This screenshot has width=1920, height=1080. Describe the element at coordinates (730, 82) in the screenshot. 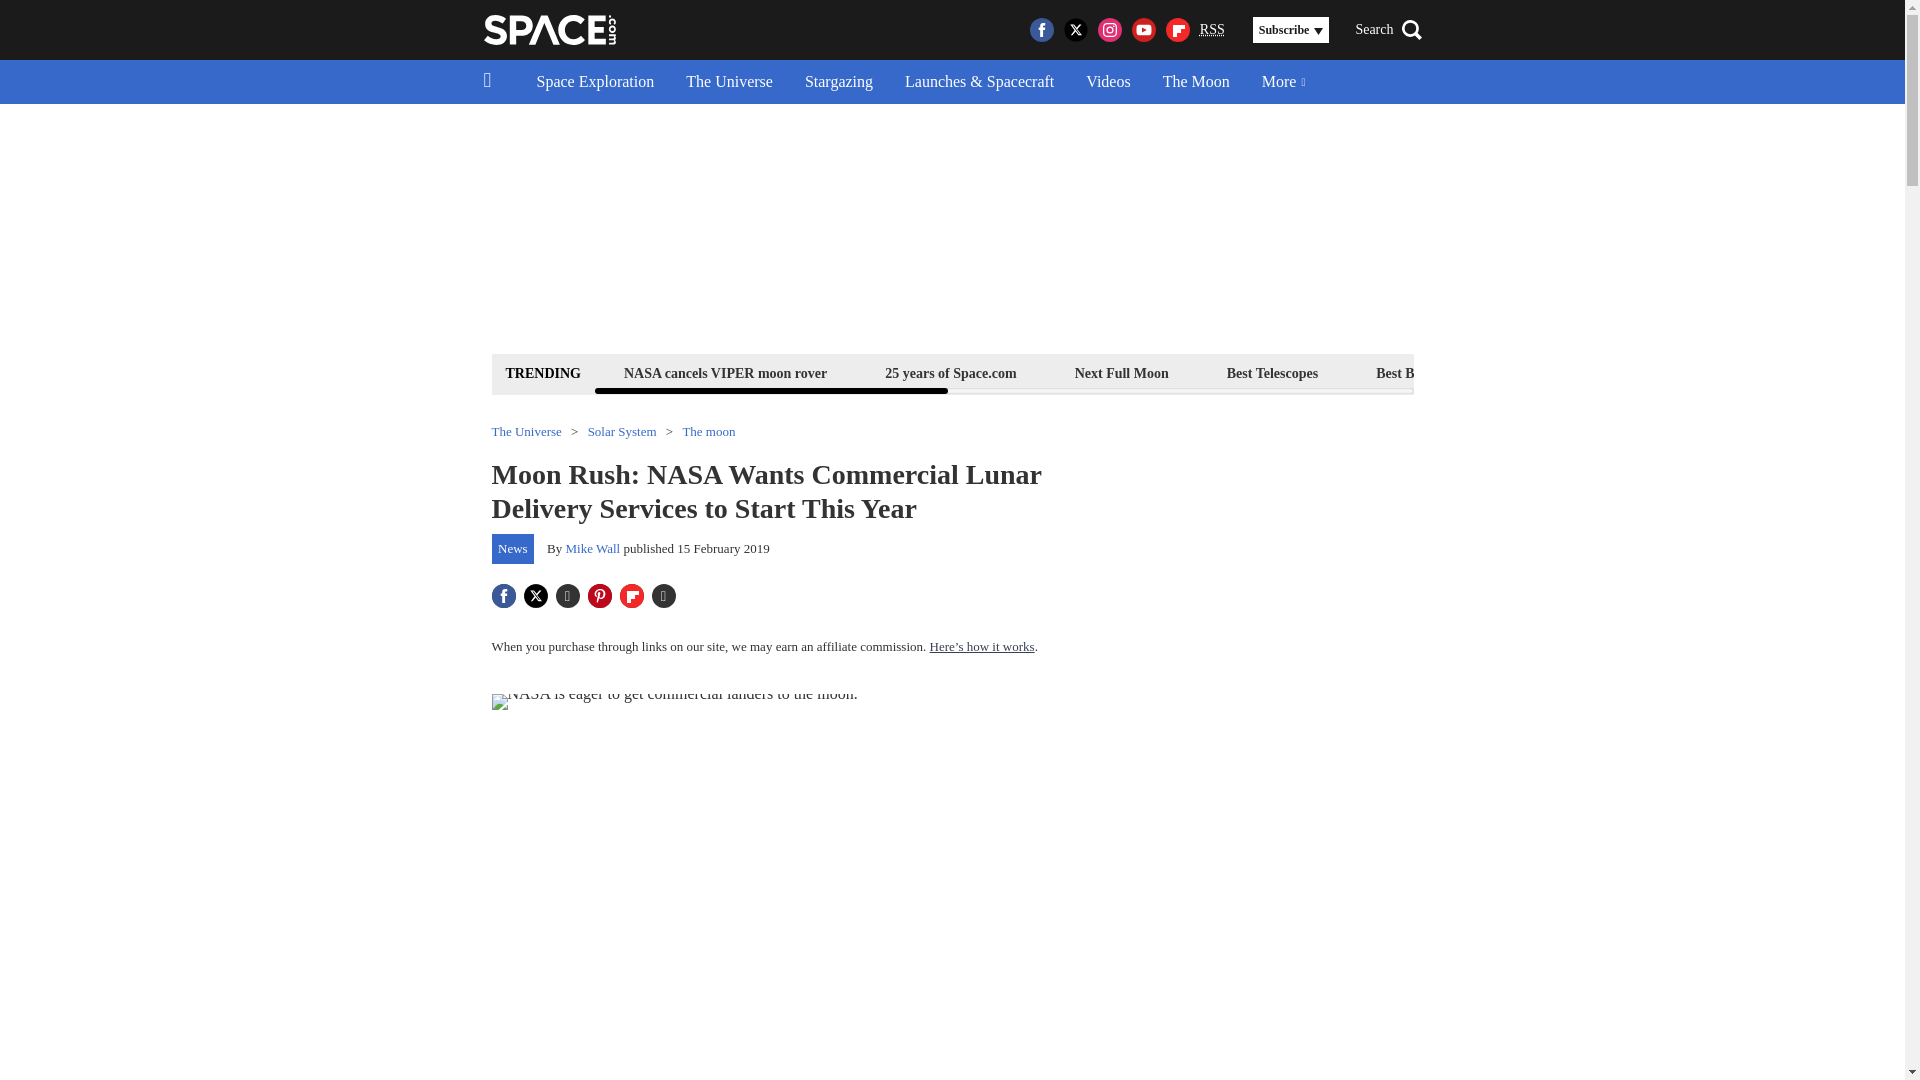

I see `The Universe` at that location.